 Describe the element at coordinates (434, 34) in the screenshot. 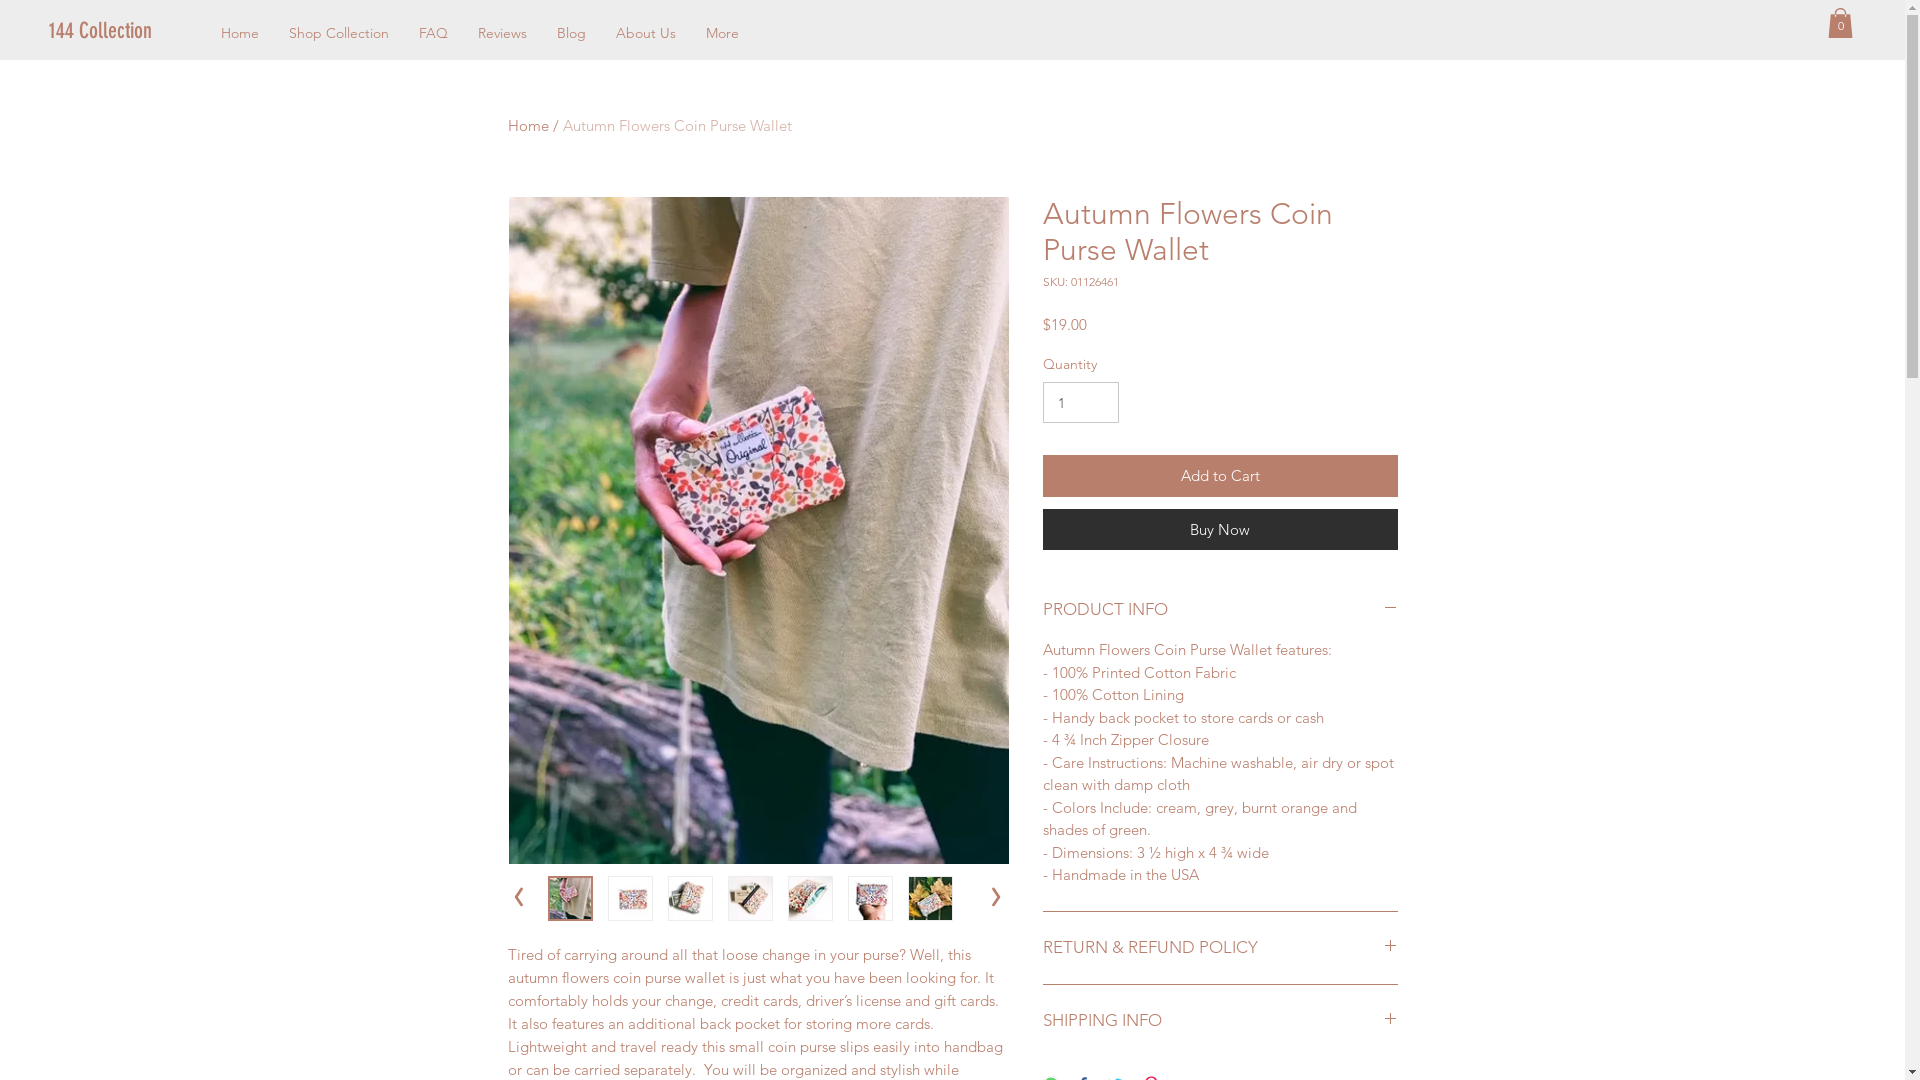

I see `FAQ` at that location.